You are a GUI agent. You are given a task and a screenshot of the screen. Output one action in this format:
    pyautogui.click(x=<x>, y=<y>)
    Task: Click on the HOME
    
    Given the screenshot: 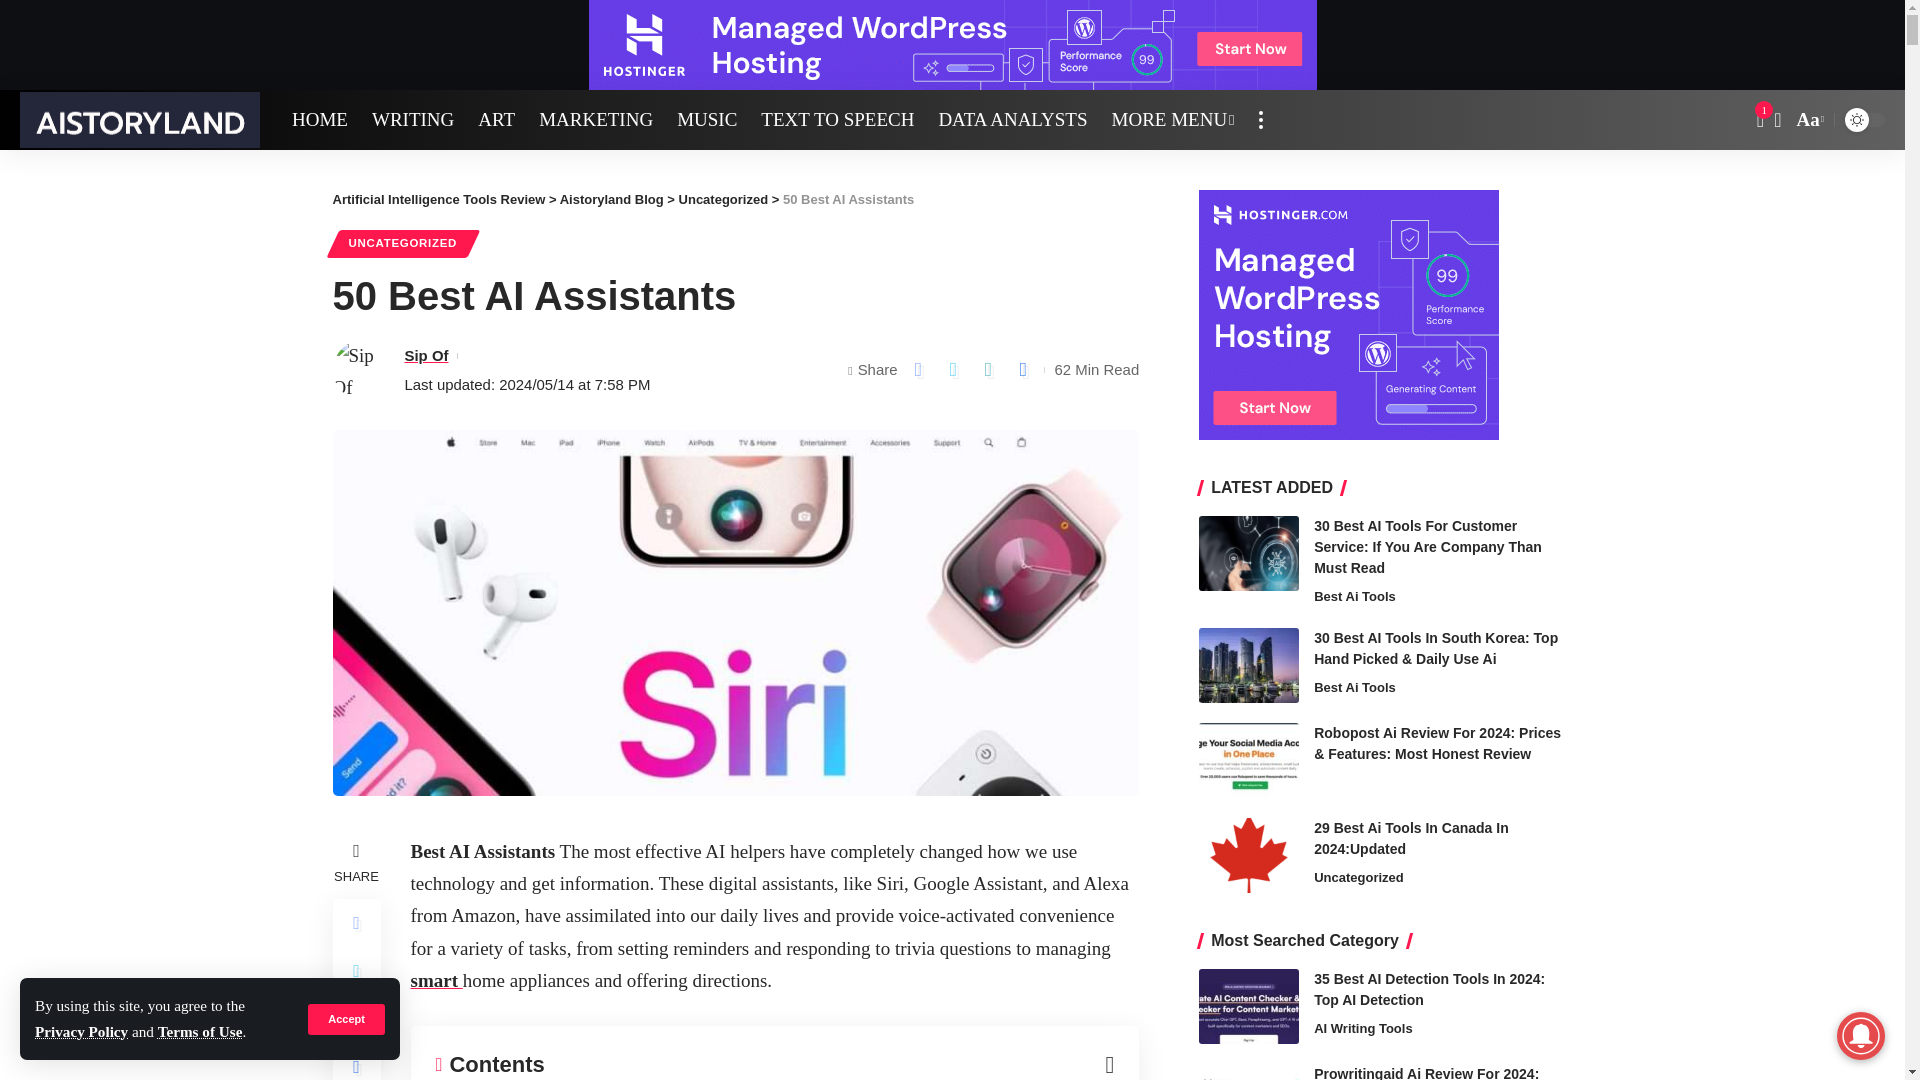 What is the action you would take?
    pyautogui.click(x=320, y=120)
    